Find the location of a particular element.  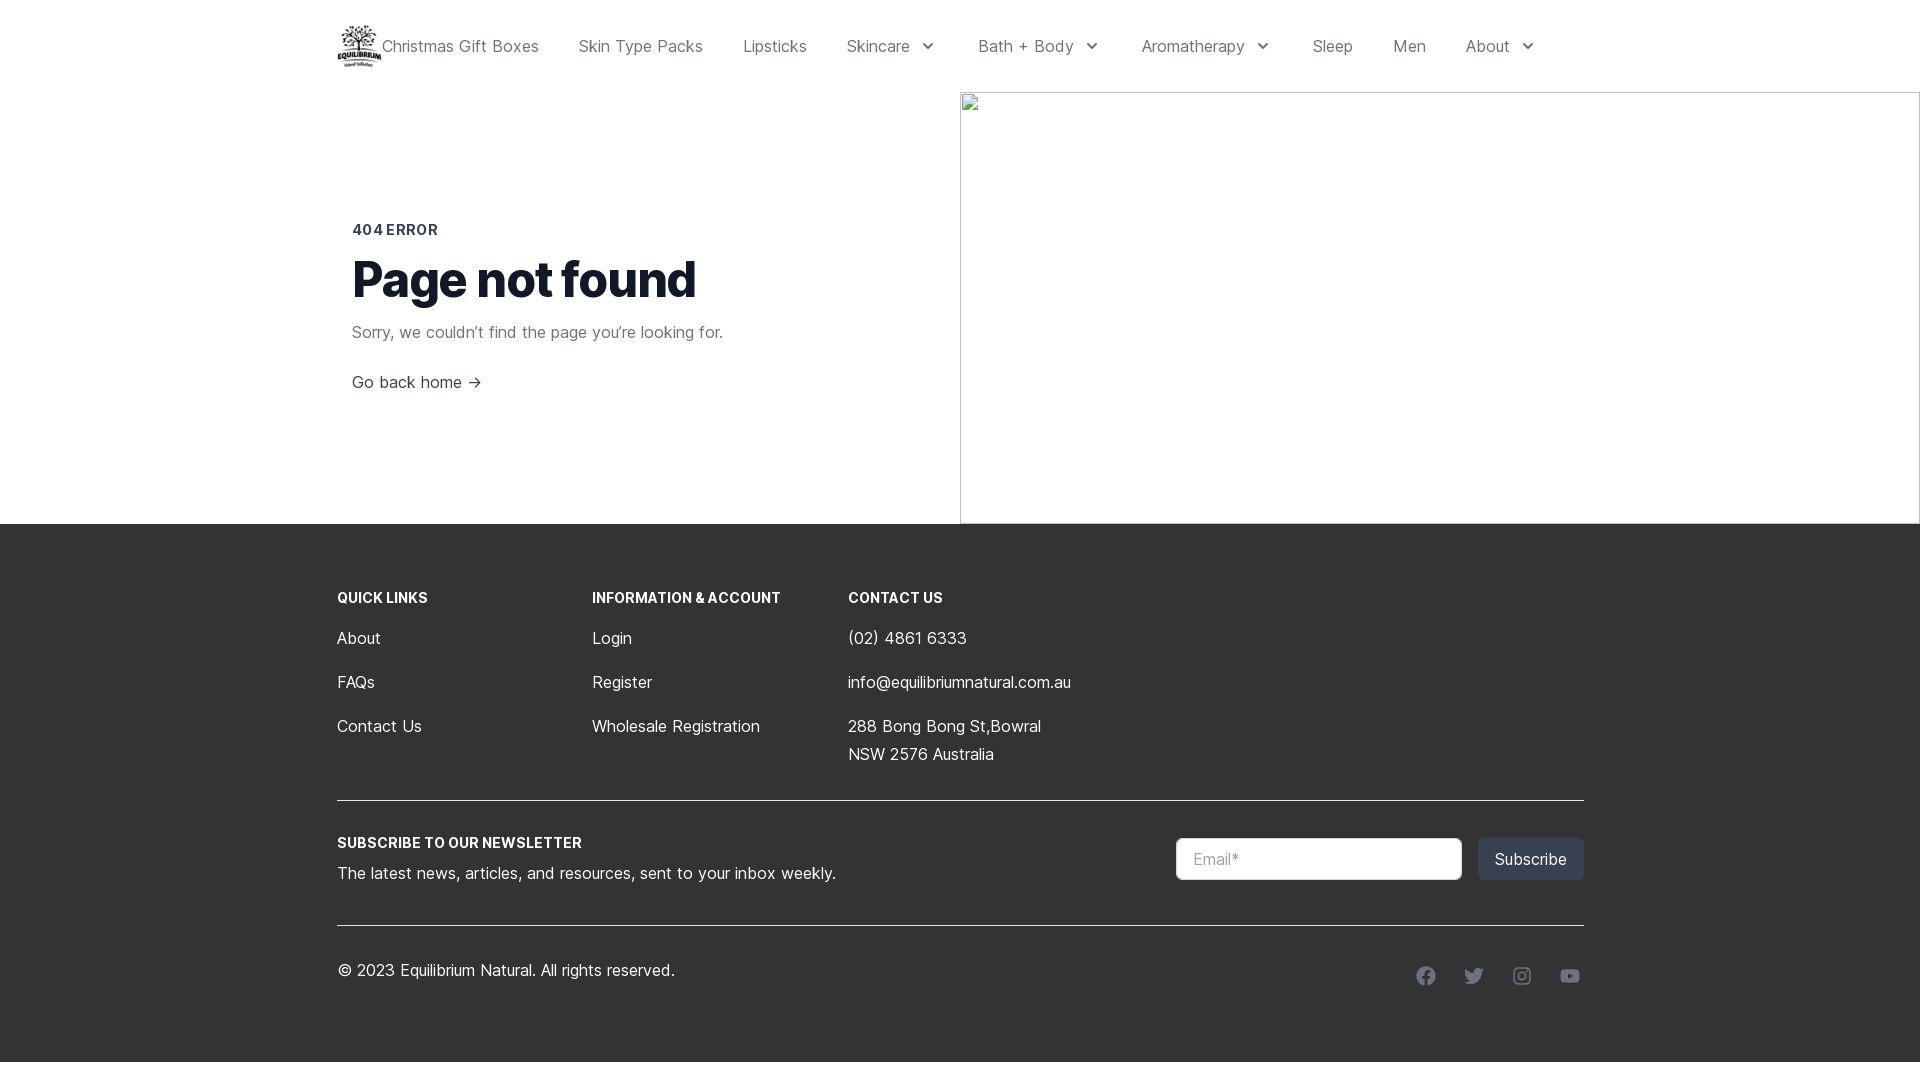

Twitter is located at coordinates (1476, 978).